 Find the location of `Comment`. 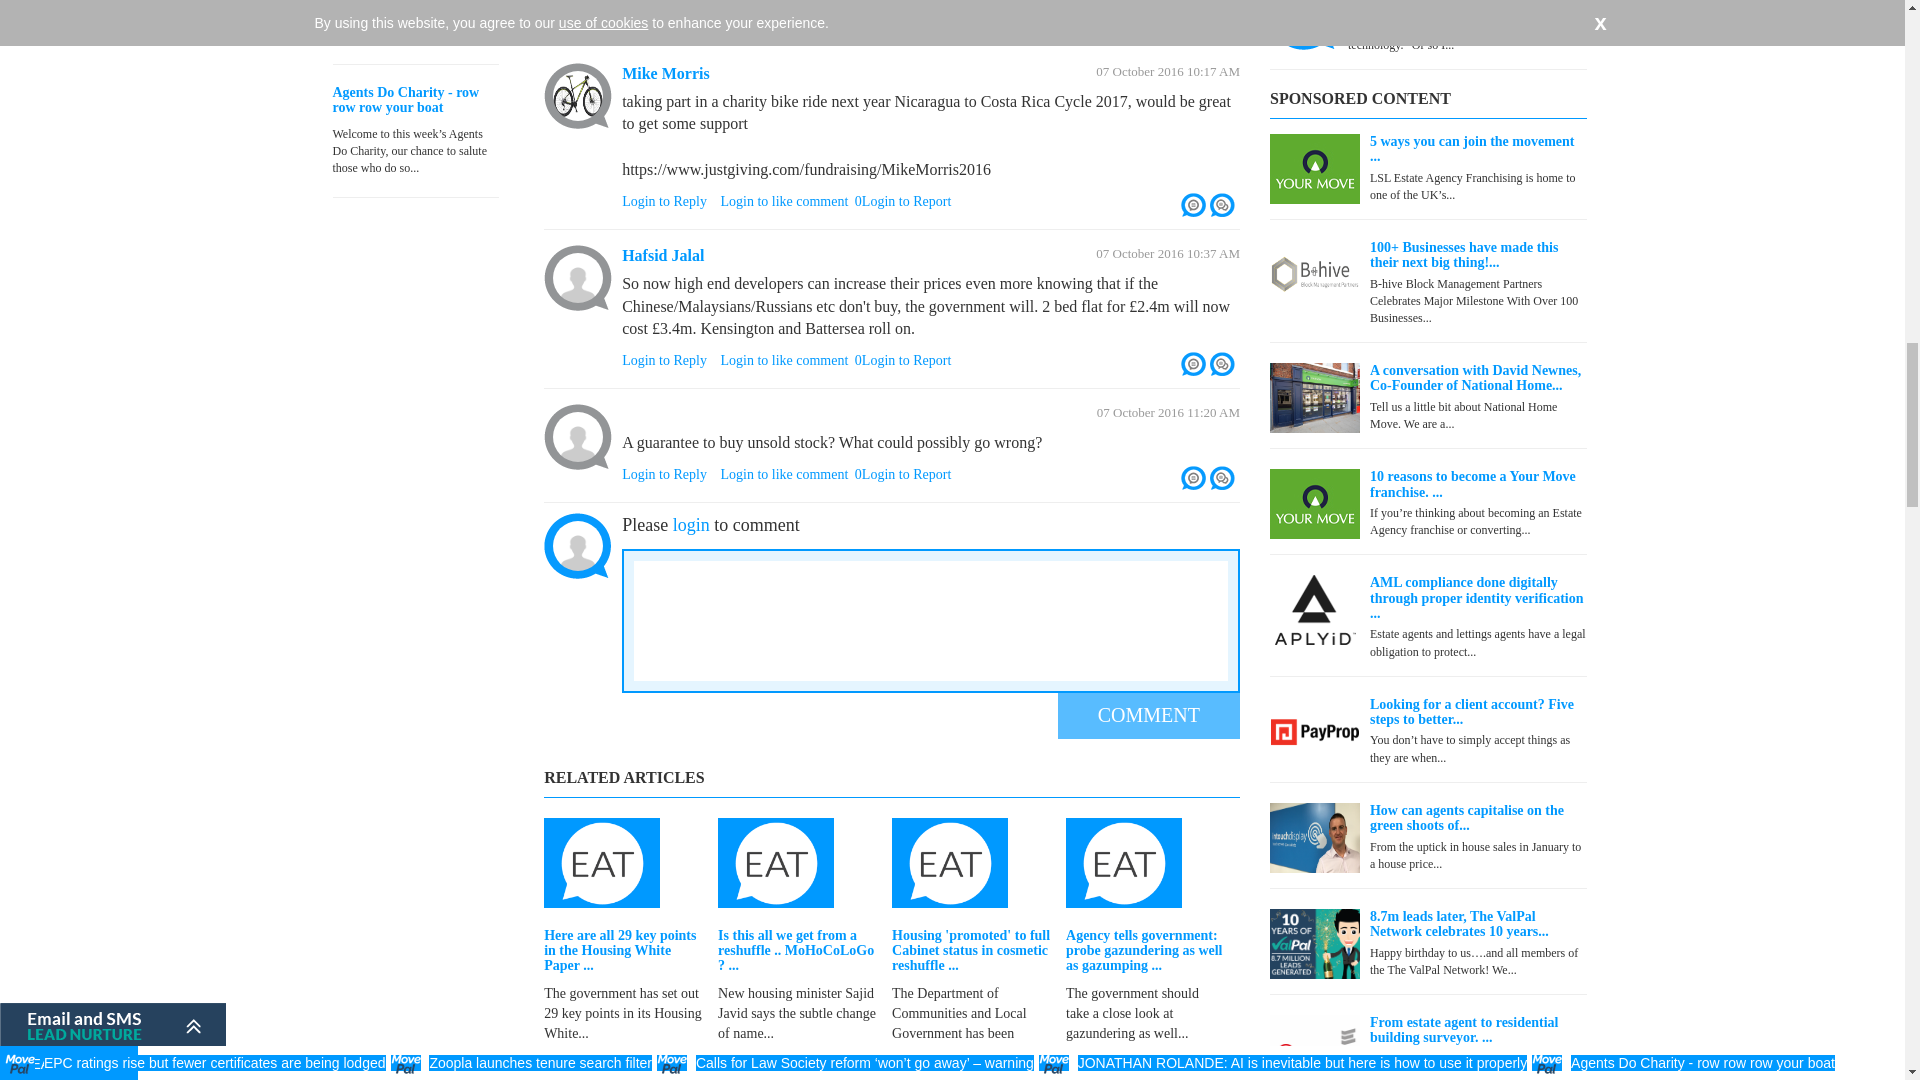

Comment is located at coordinates (1148, 715).